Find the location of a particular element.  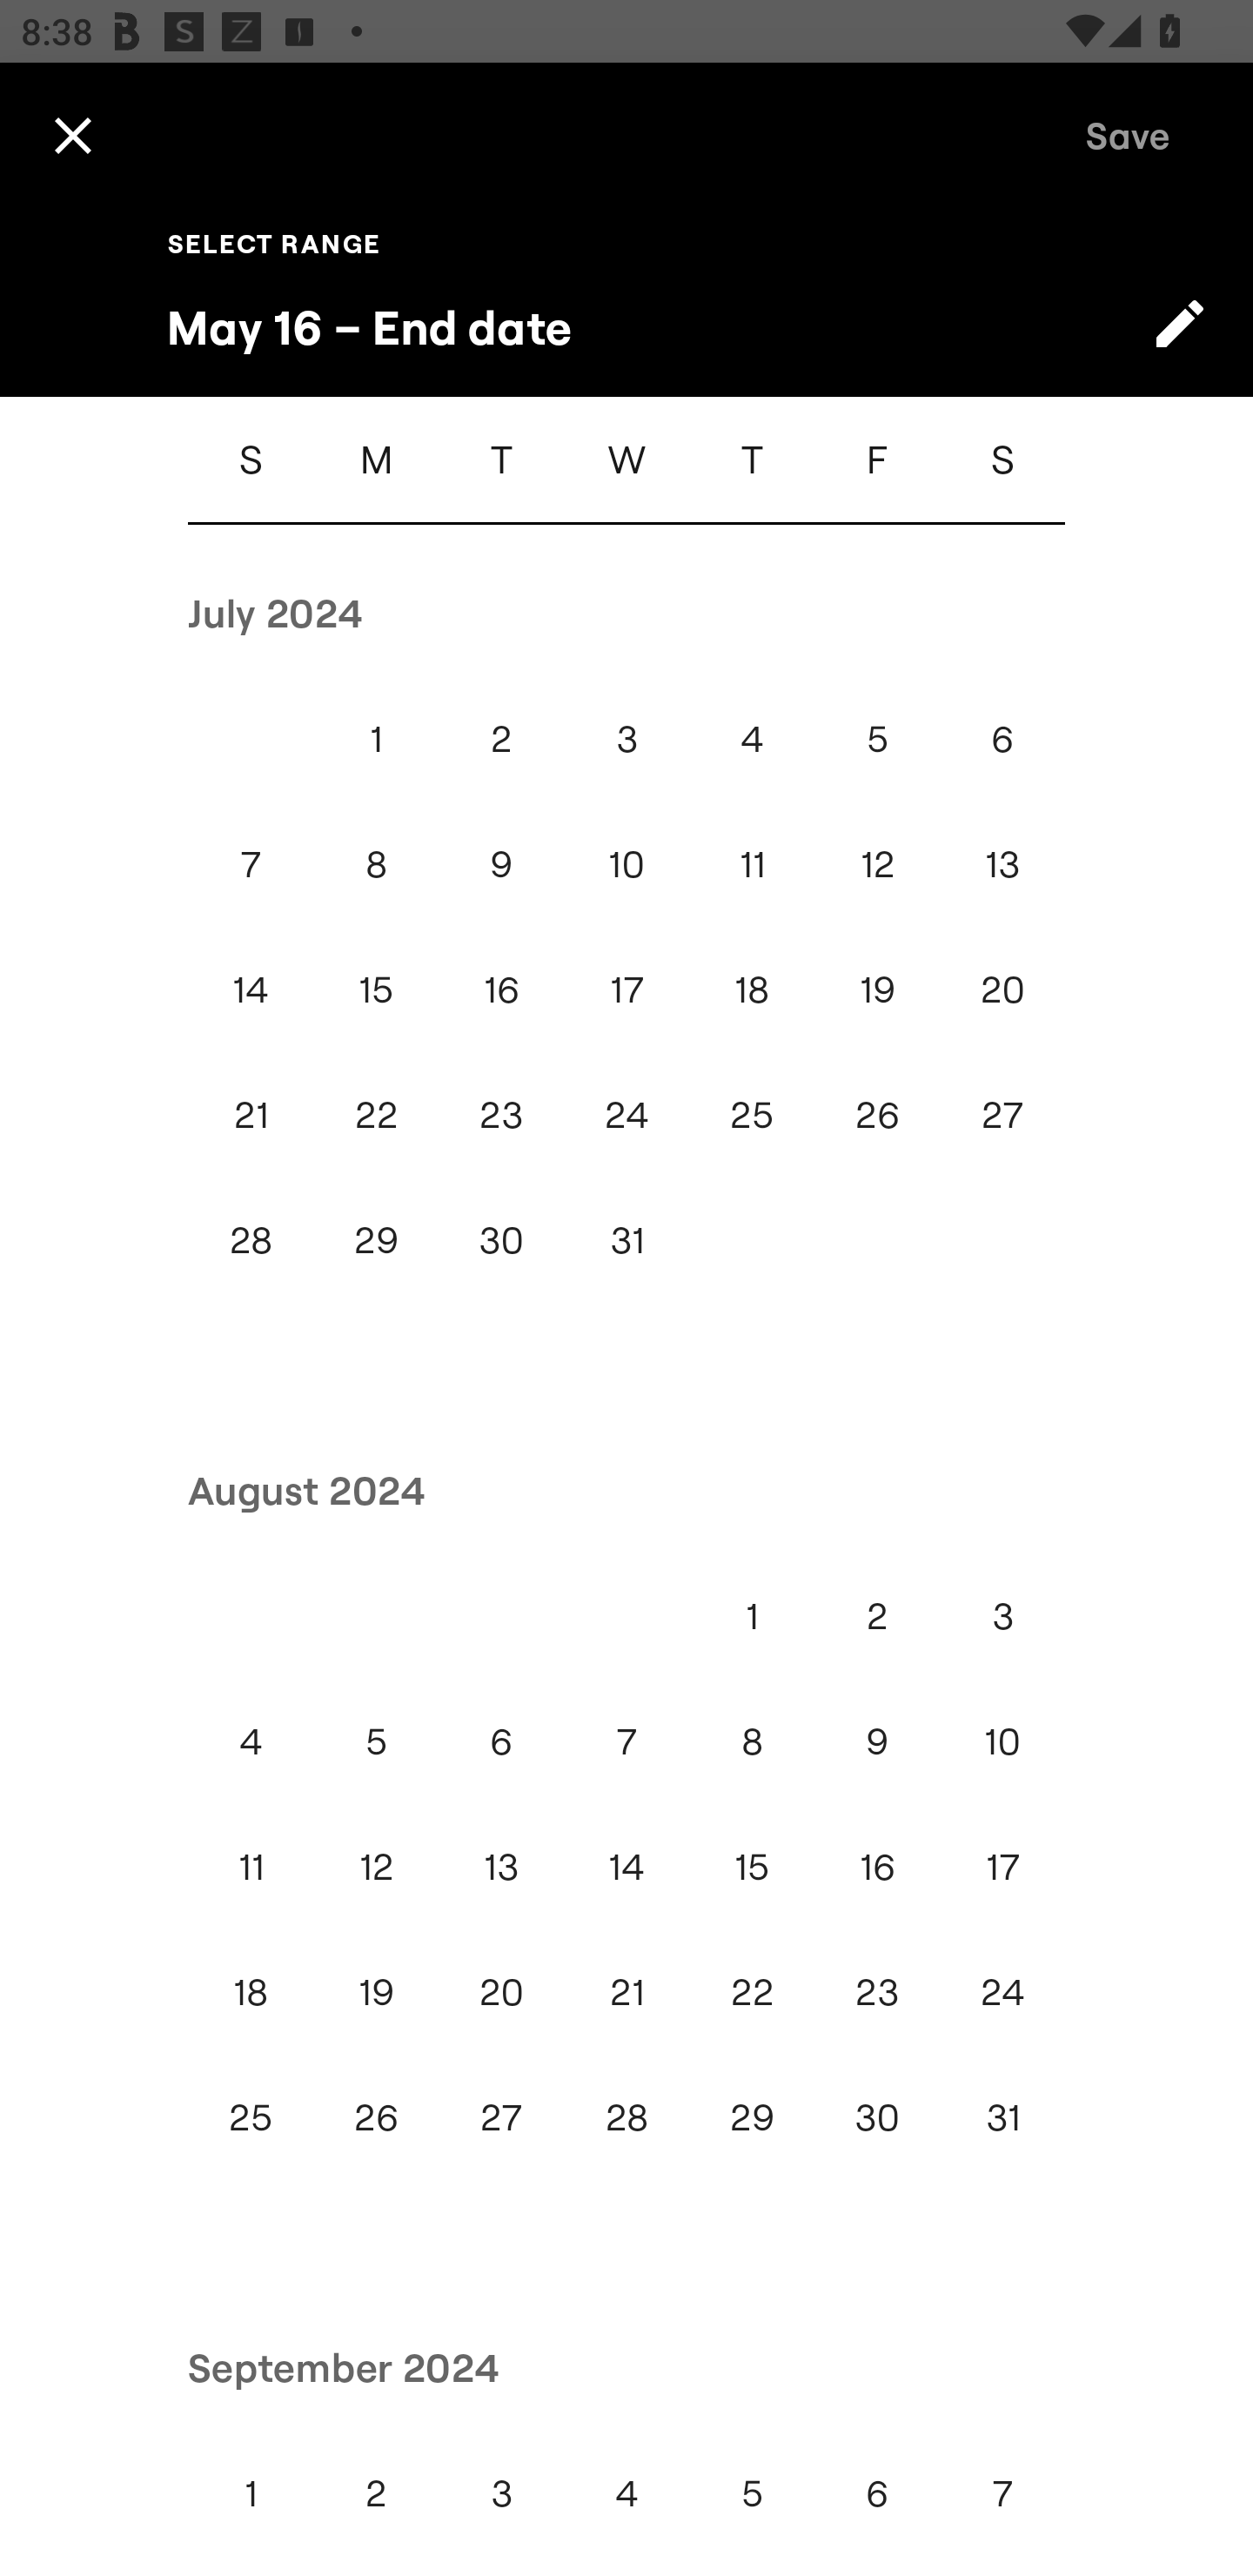

9 Fri, Aug 9 is located at coordinates (877, 1741).